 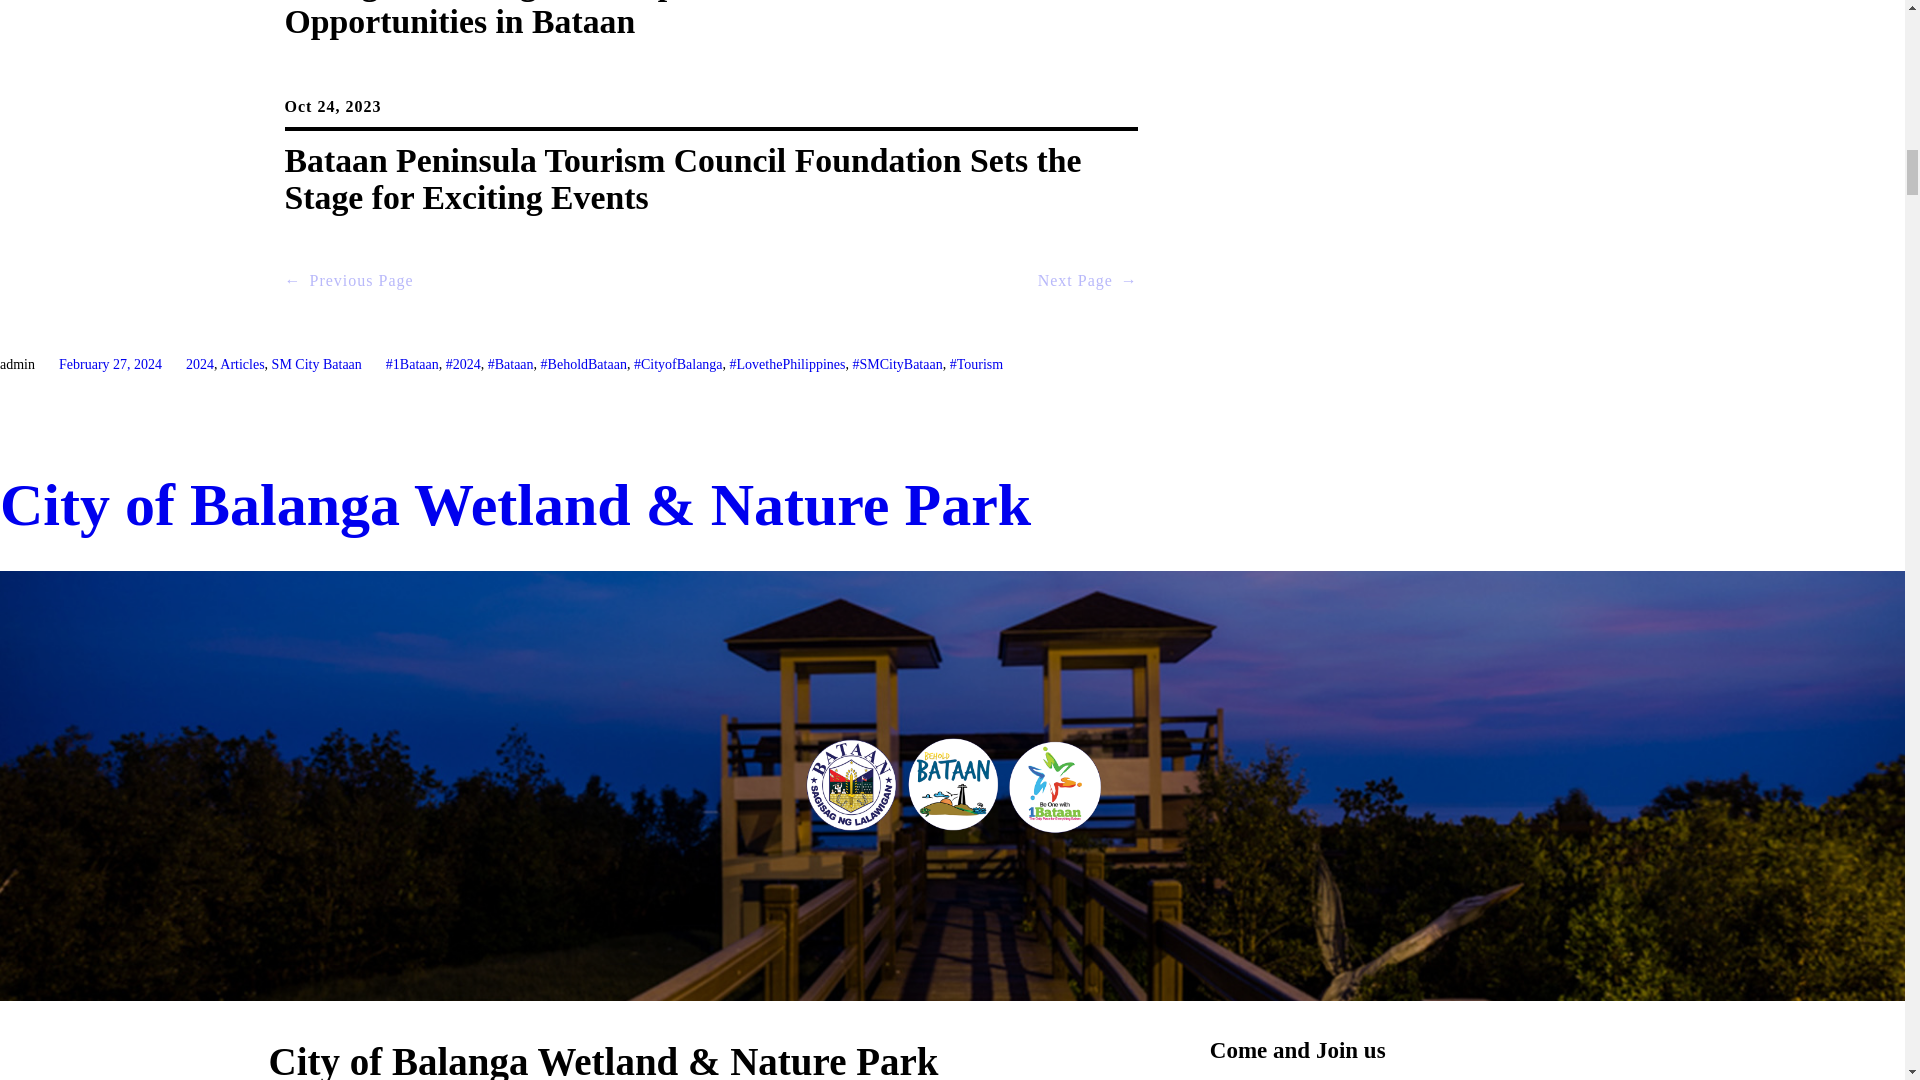 I want to click on SM City Bataan, so click(x=317, y=364).